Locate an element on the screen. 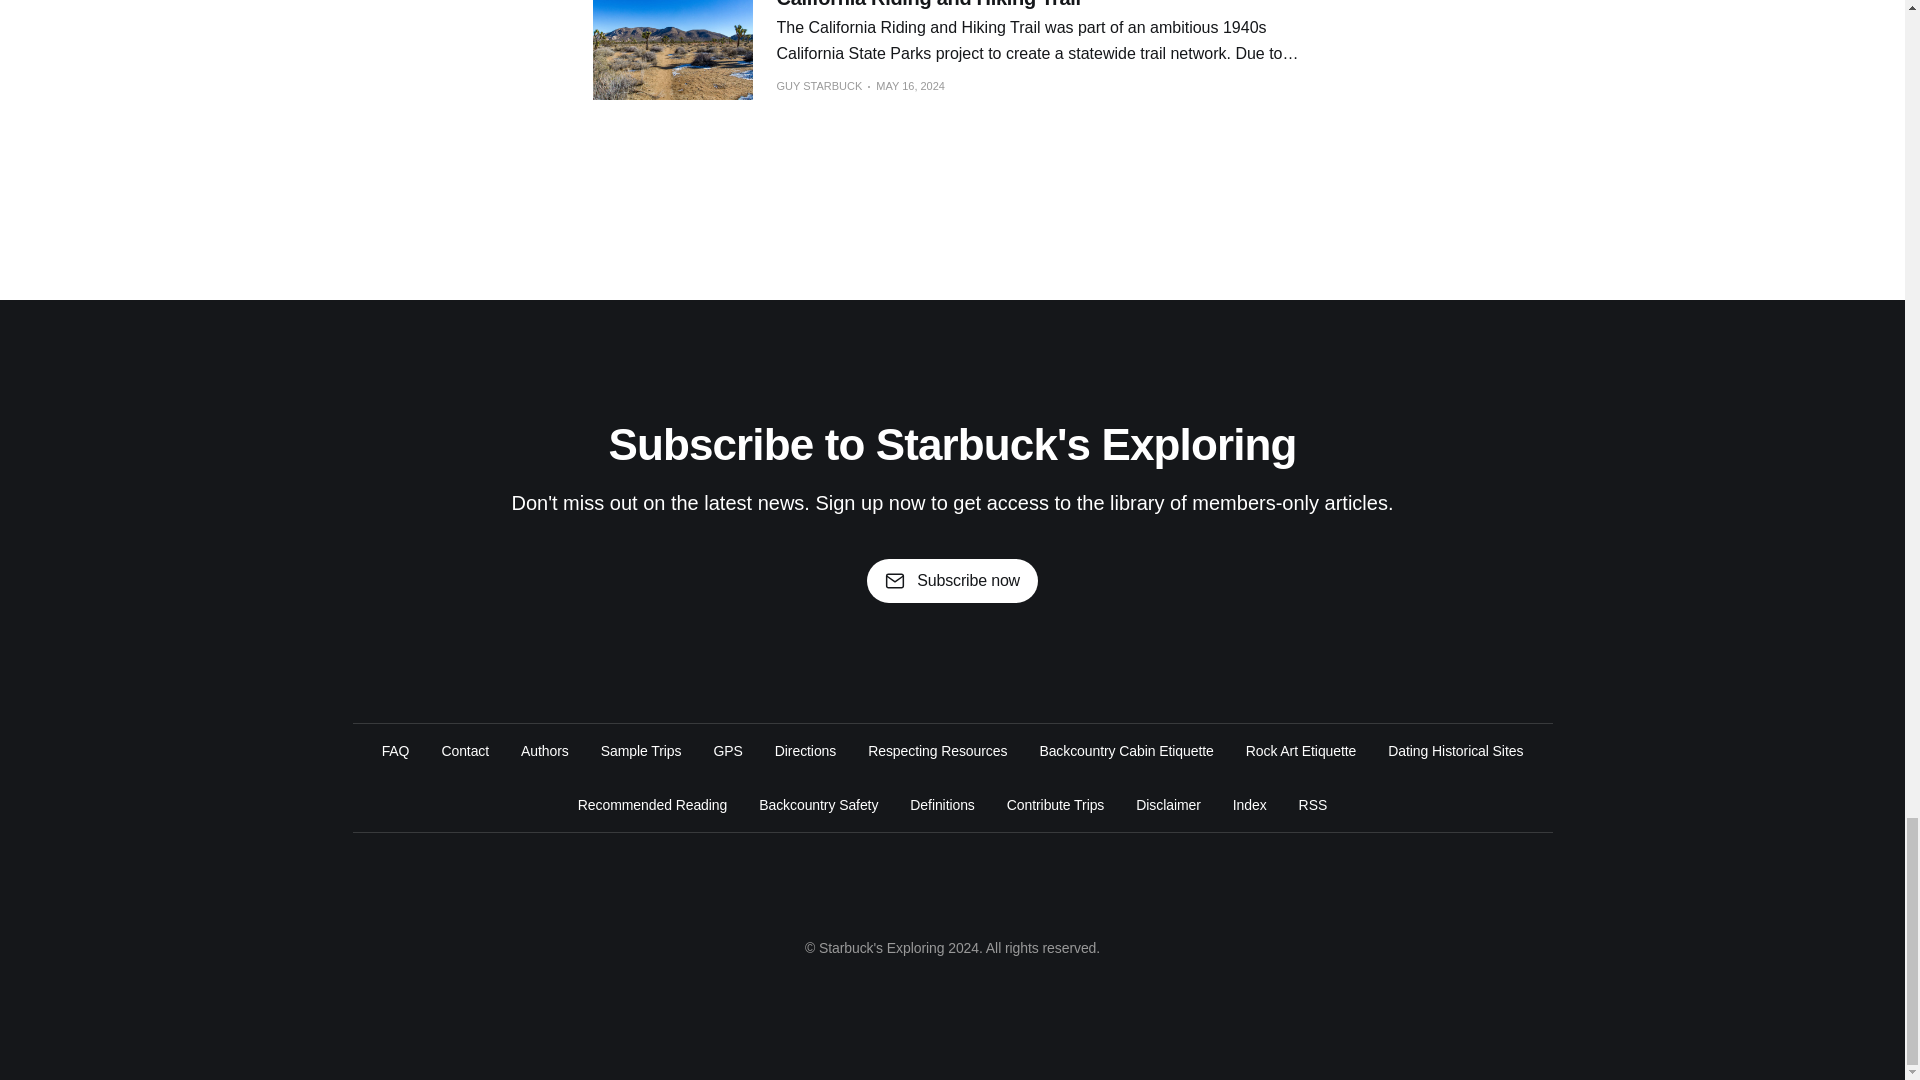  Definitions is located at coordinates (942, 804).